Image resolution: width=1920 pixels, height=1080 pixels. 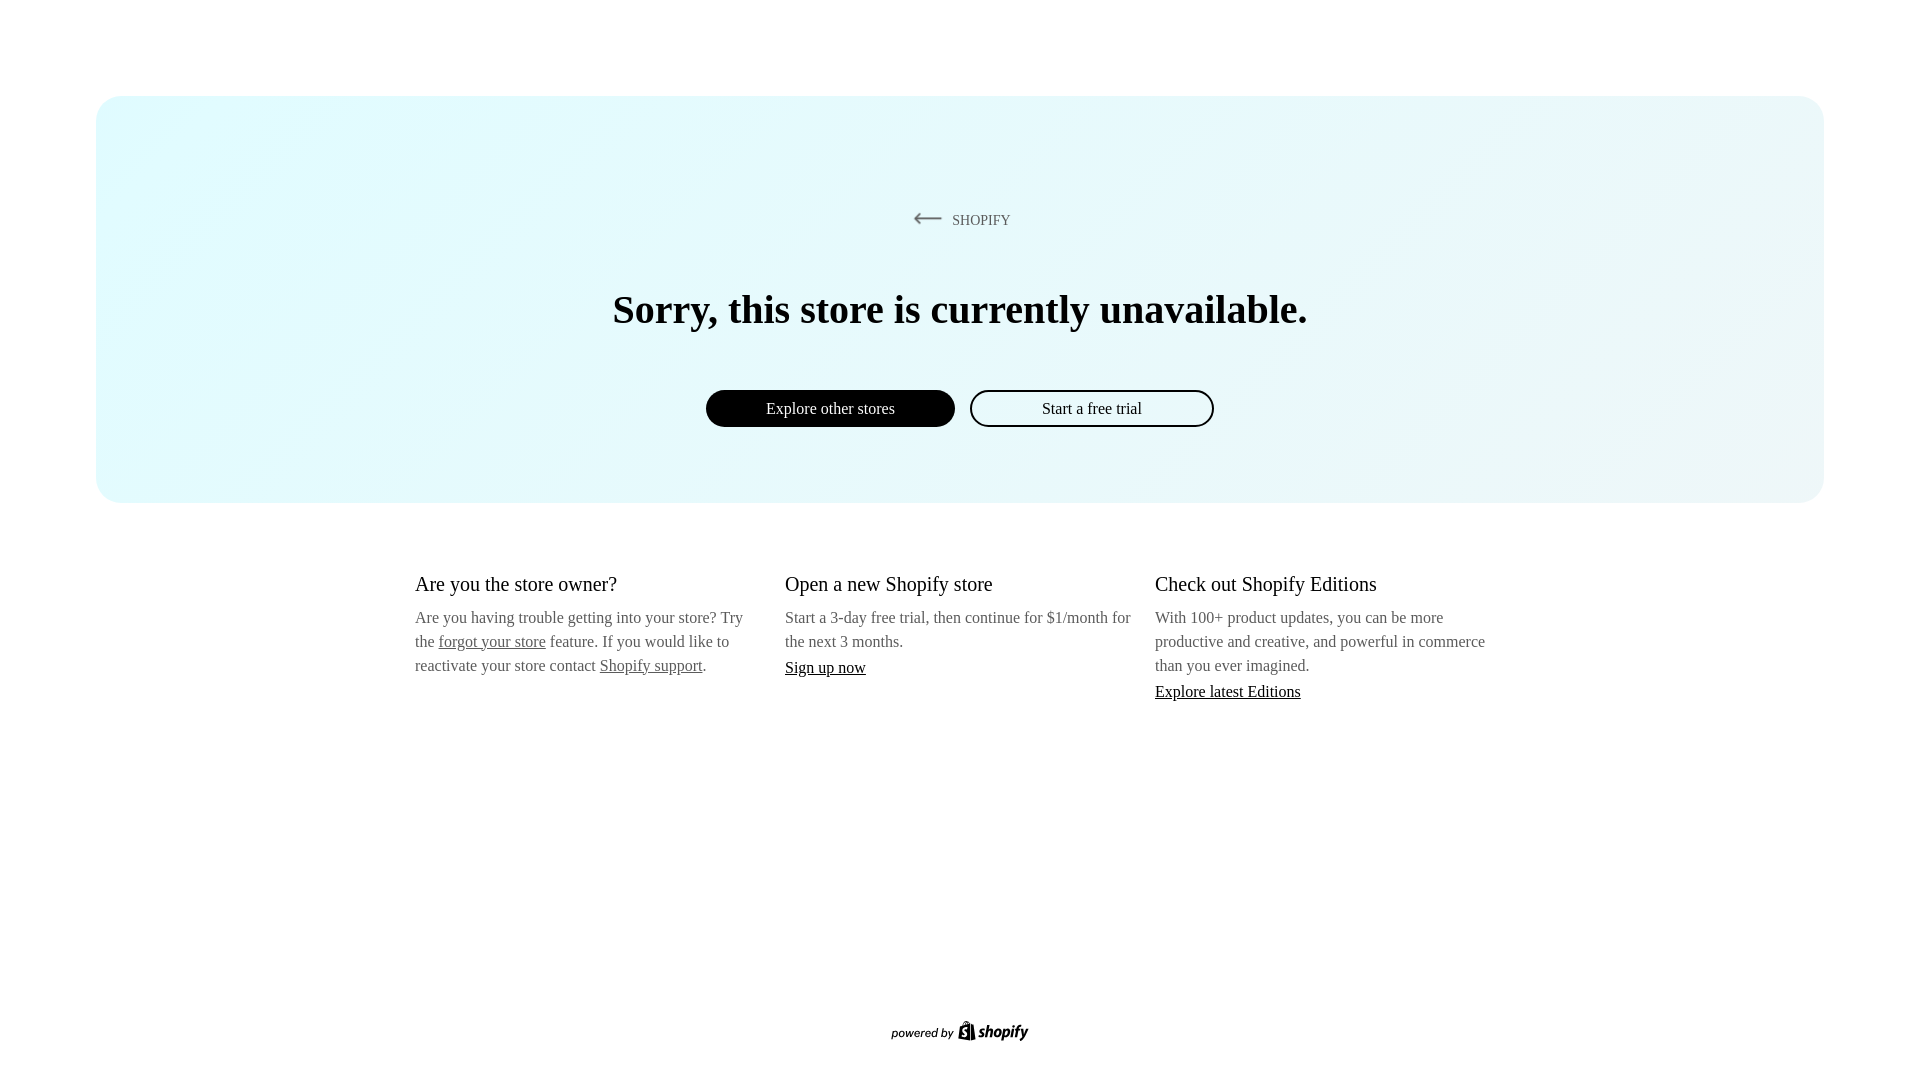 I want to click on Start a free trial, so click(x=1091, y=408).